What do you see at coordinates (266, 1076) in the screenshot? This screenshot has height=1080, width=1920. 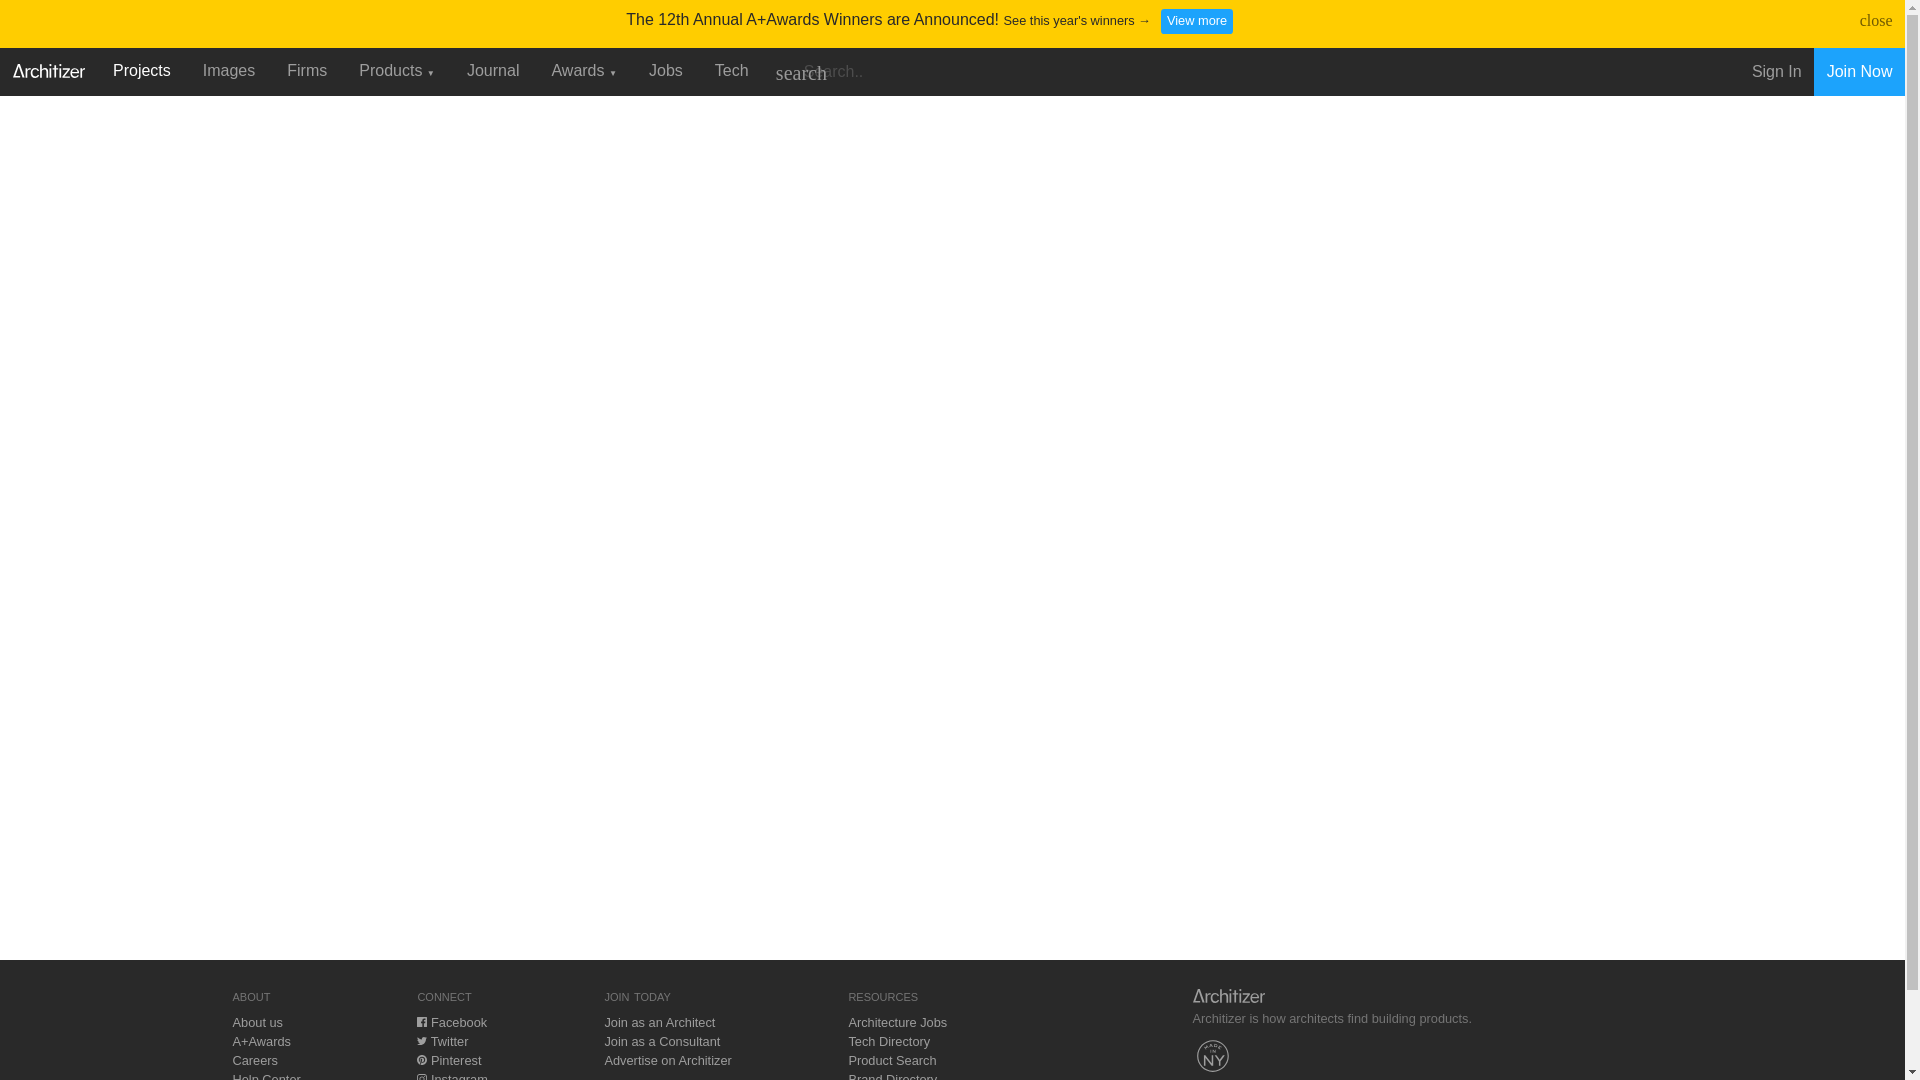 I see `Help Center` at bounding box center [266, 1076].